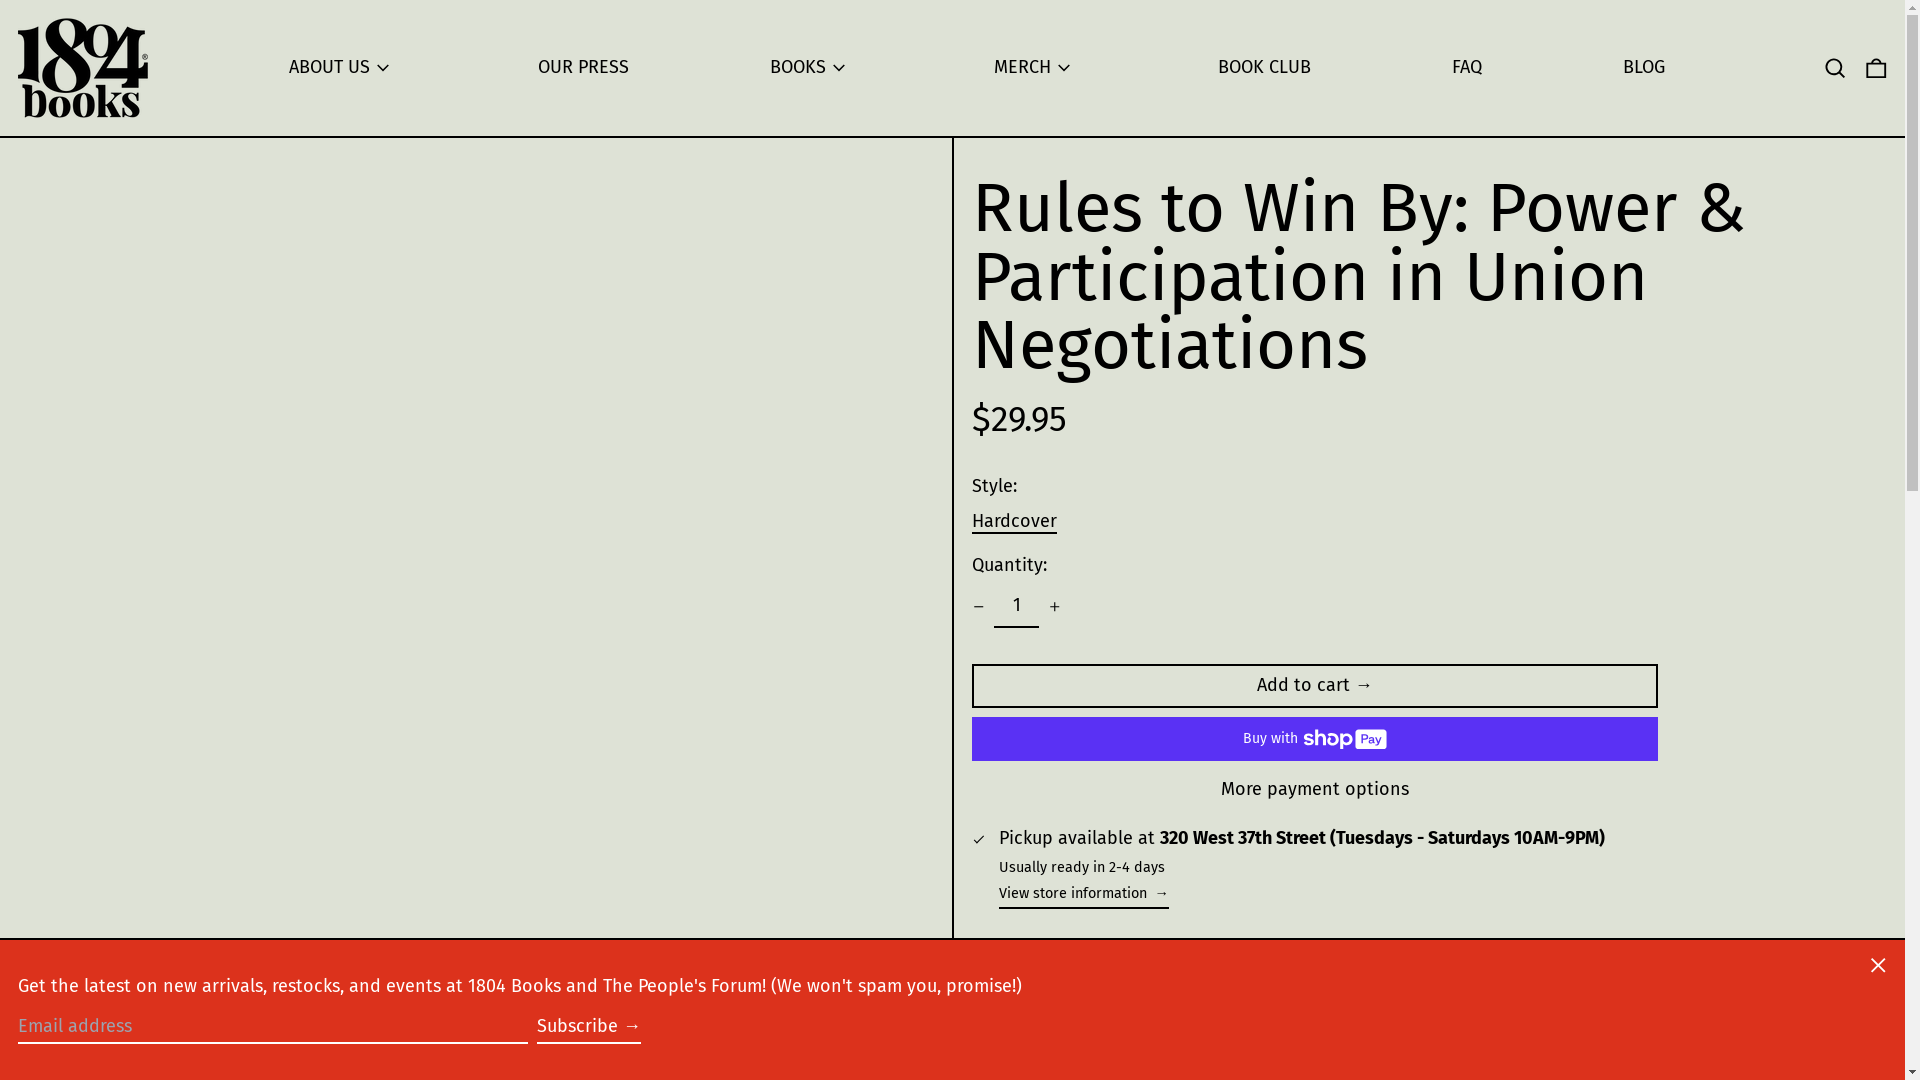  What do you see at coordinates (343, 68) in the screenshot?
I see `ABOUT US` at bounding box center [343, 68].